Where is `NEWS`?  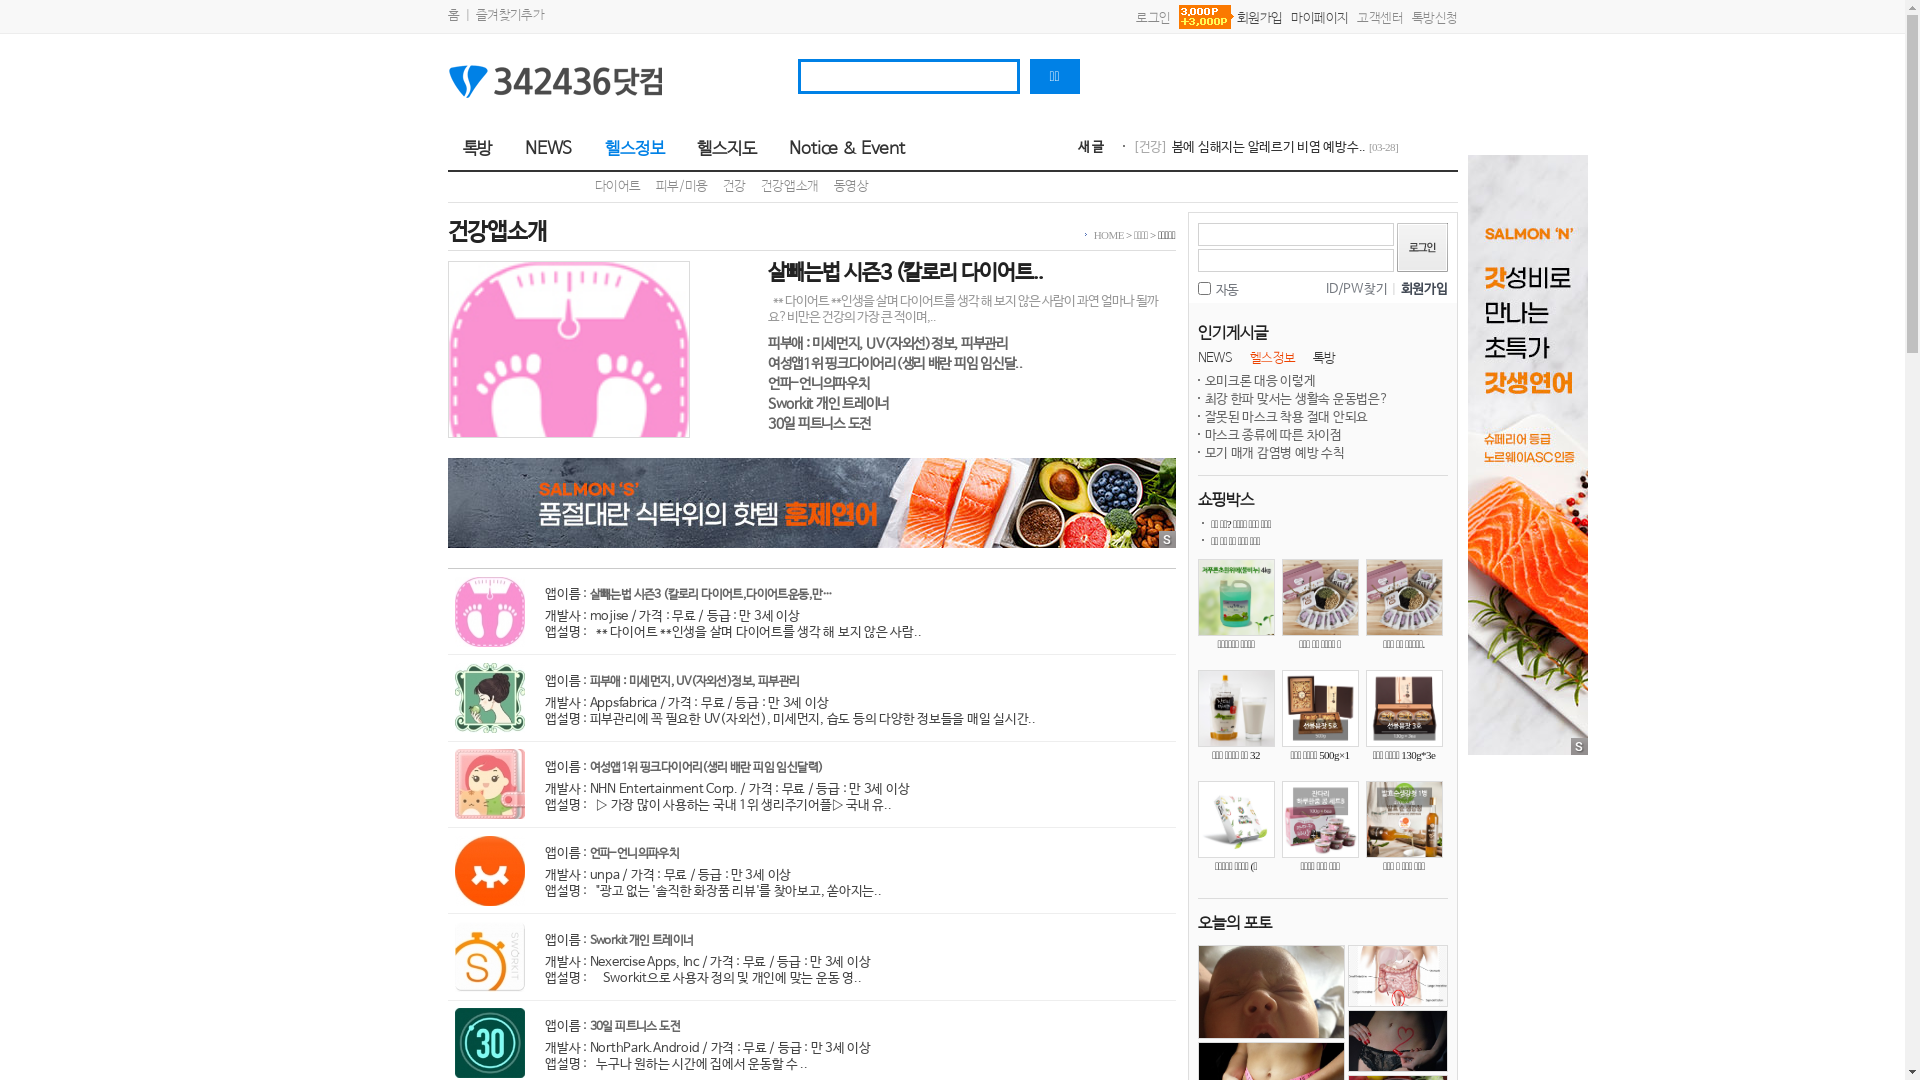 NEWS is located at coordinates (1216, 358).